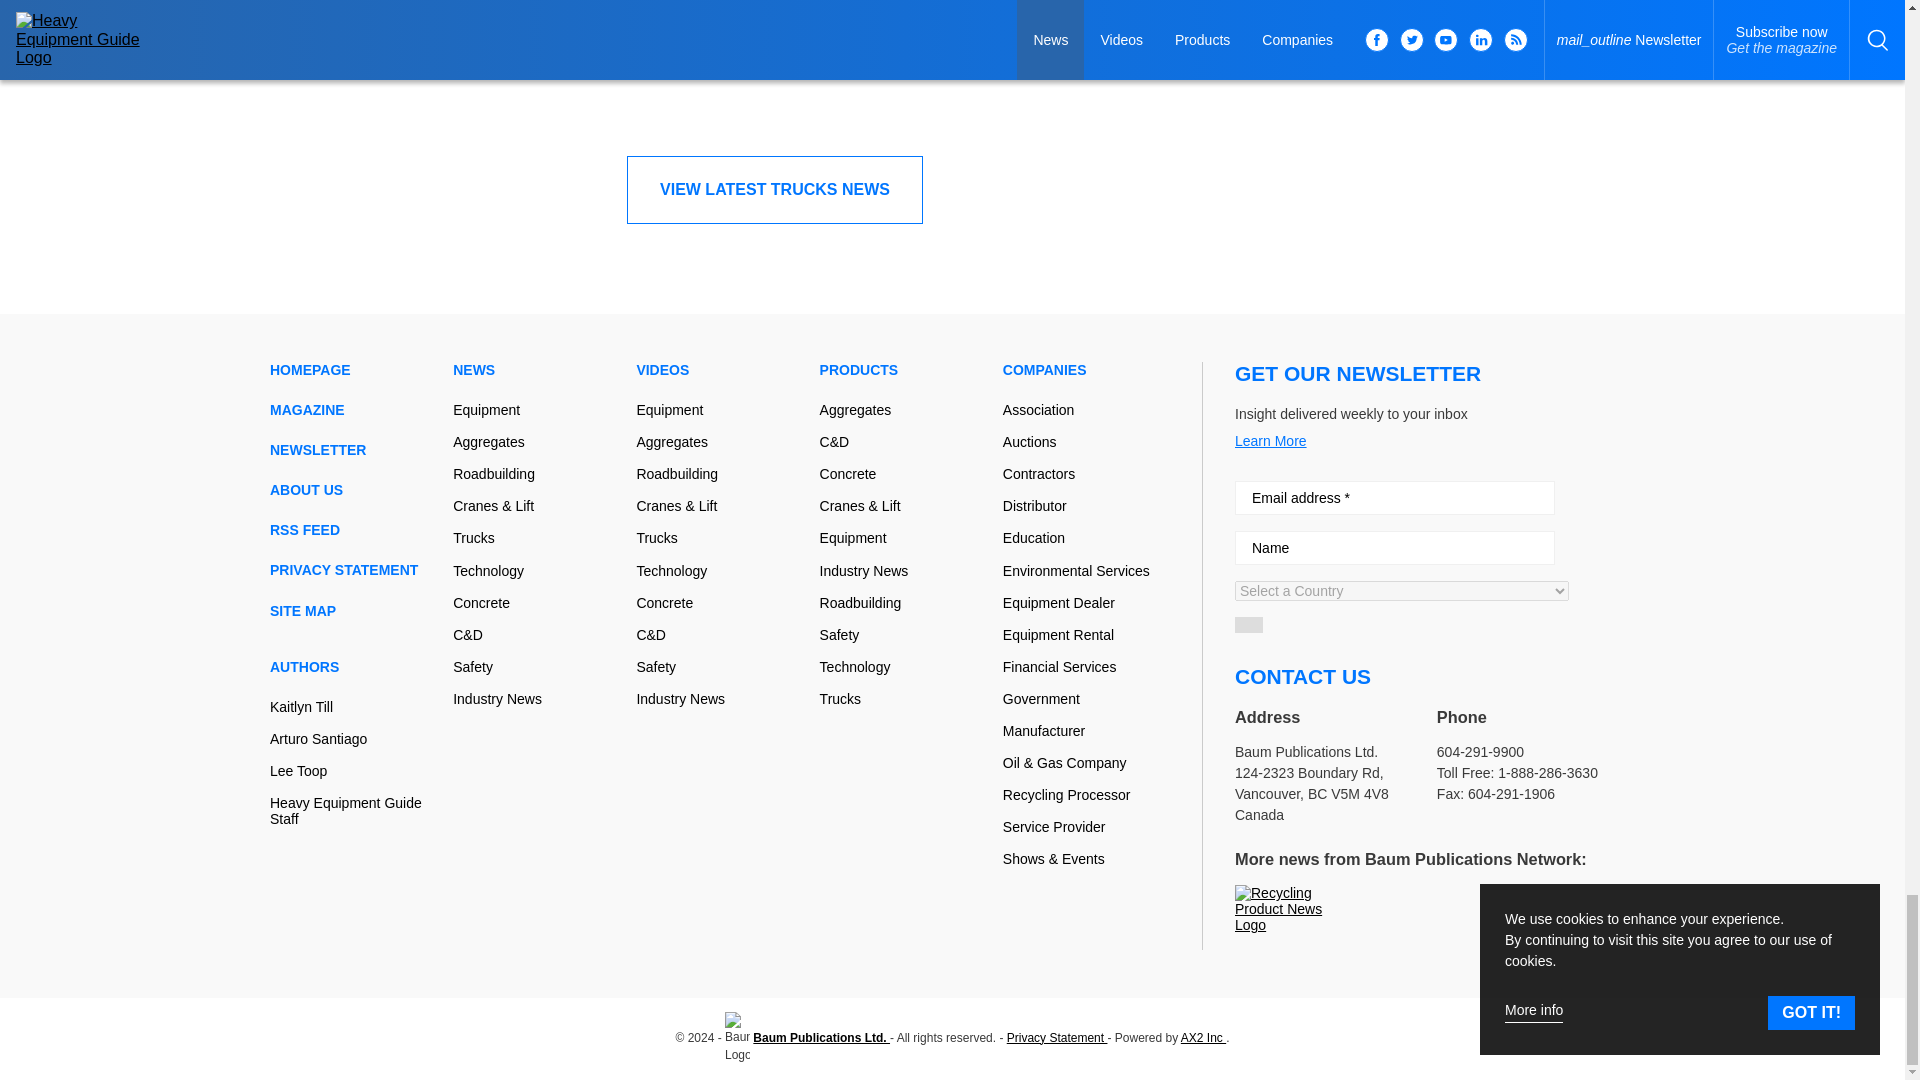 Image resolution: width=1920 pixels, height=1080 pixels. Describe the element at coordinates (354, 569) in the screenshot. I see `PRIVACY STATEMENT` at that location.